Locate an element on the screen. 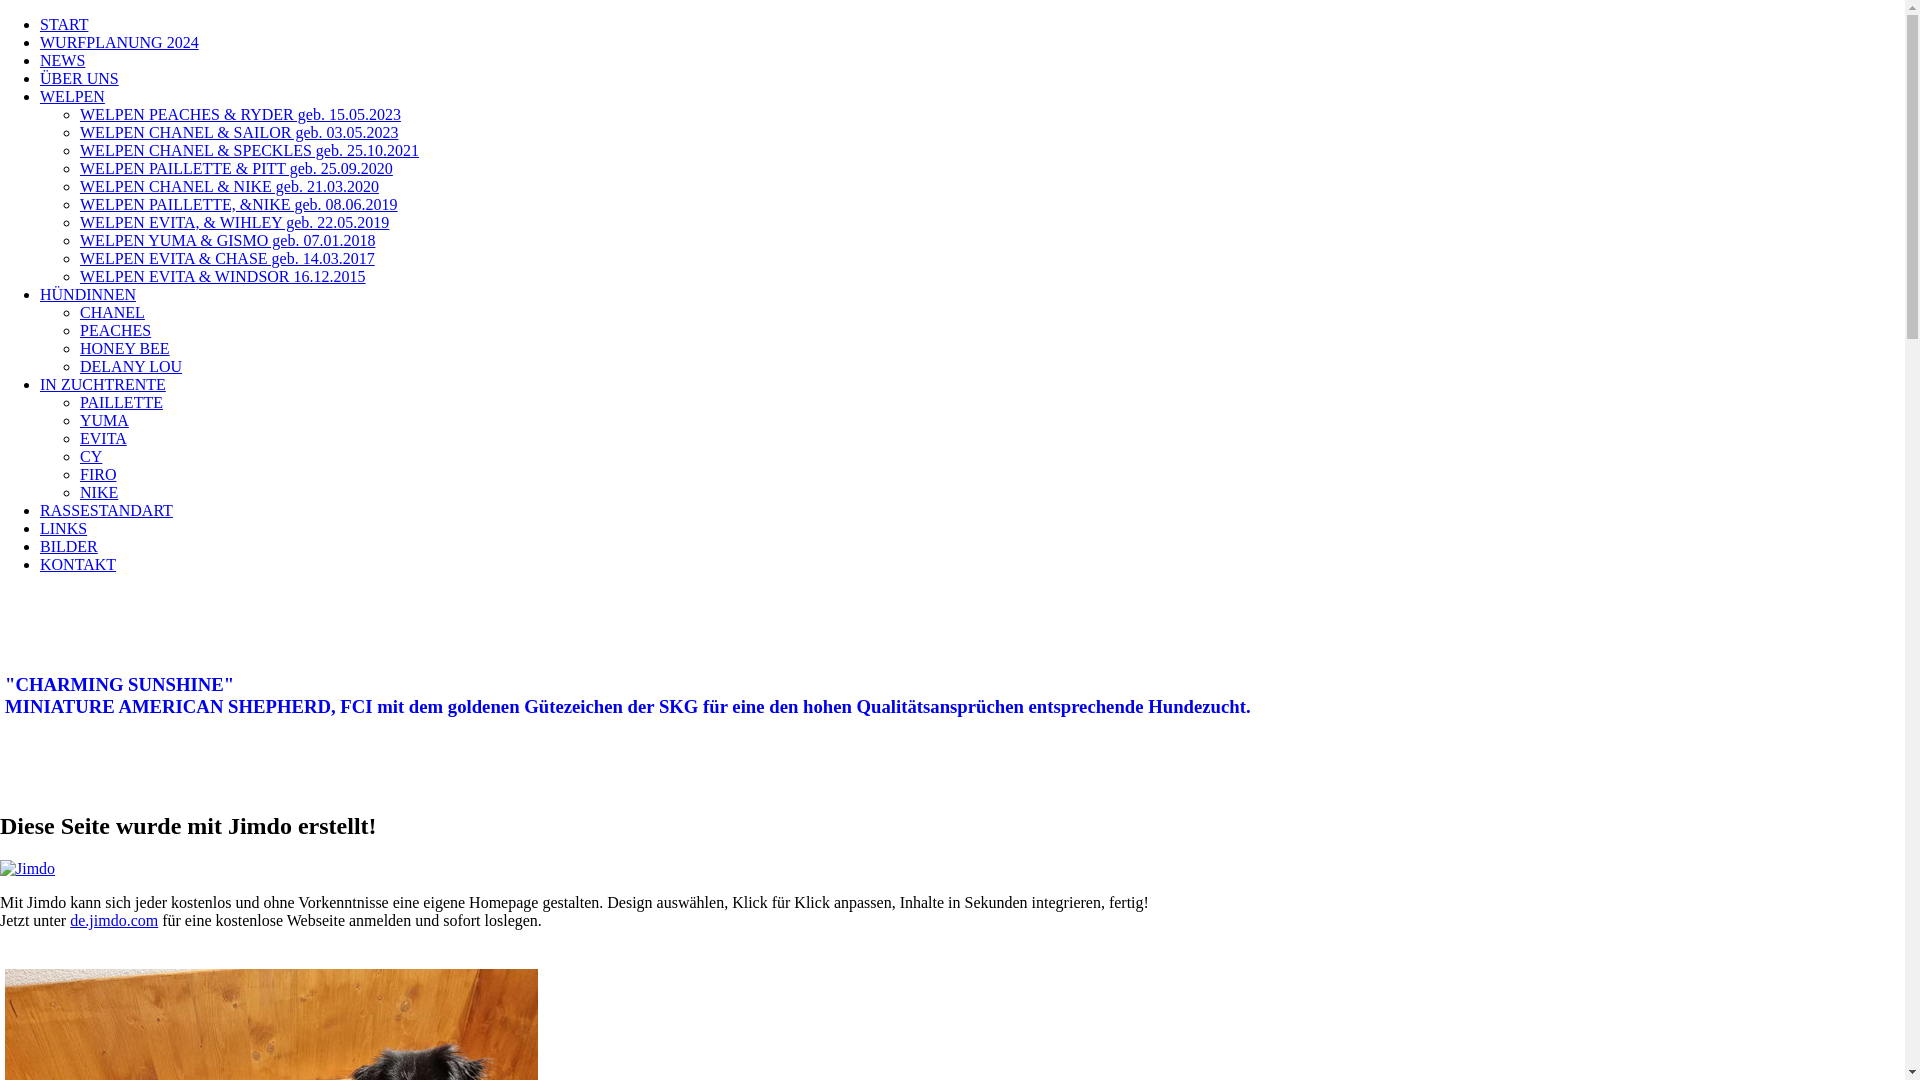 This screenshot has width=1920, height=1080. de.jimdo.com is located at coordinates (114, 920).